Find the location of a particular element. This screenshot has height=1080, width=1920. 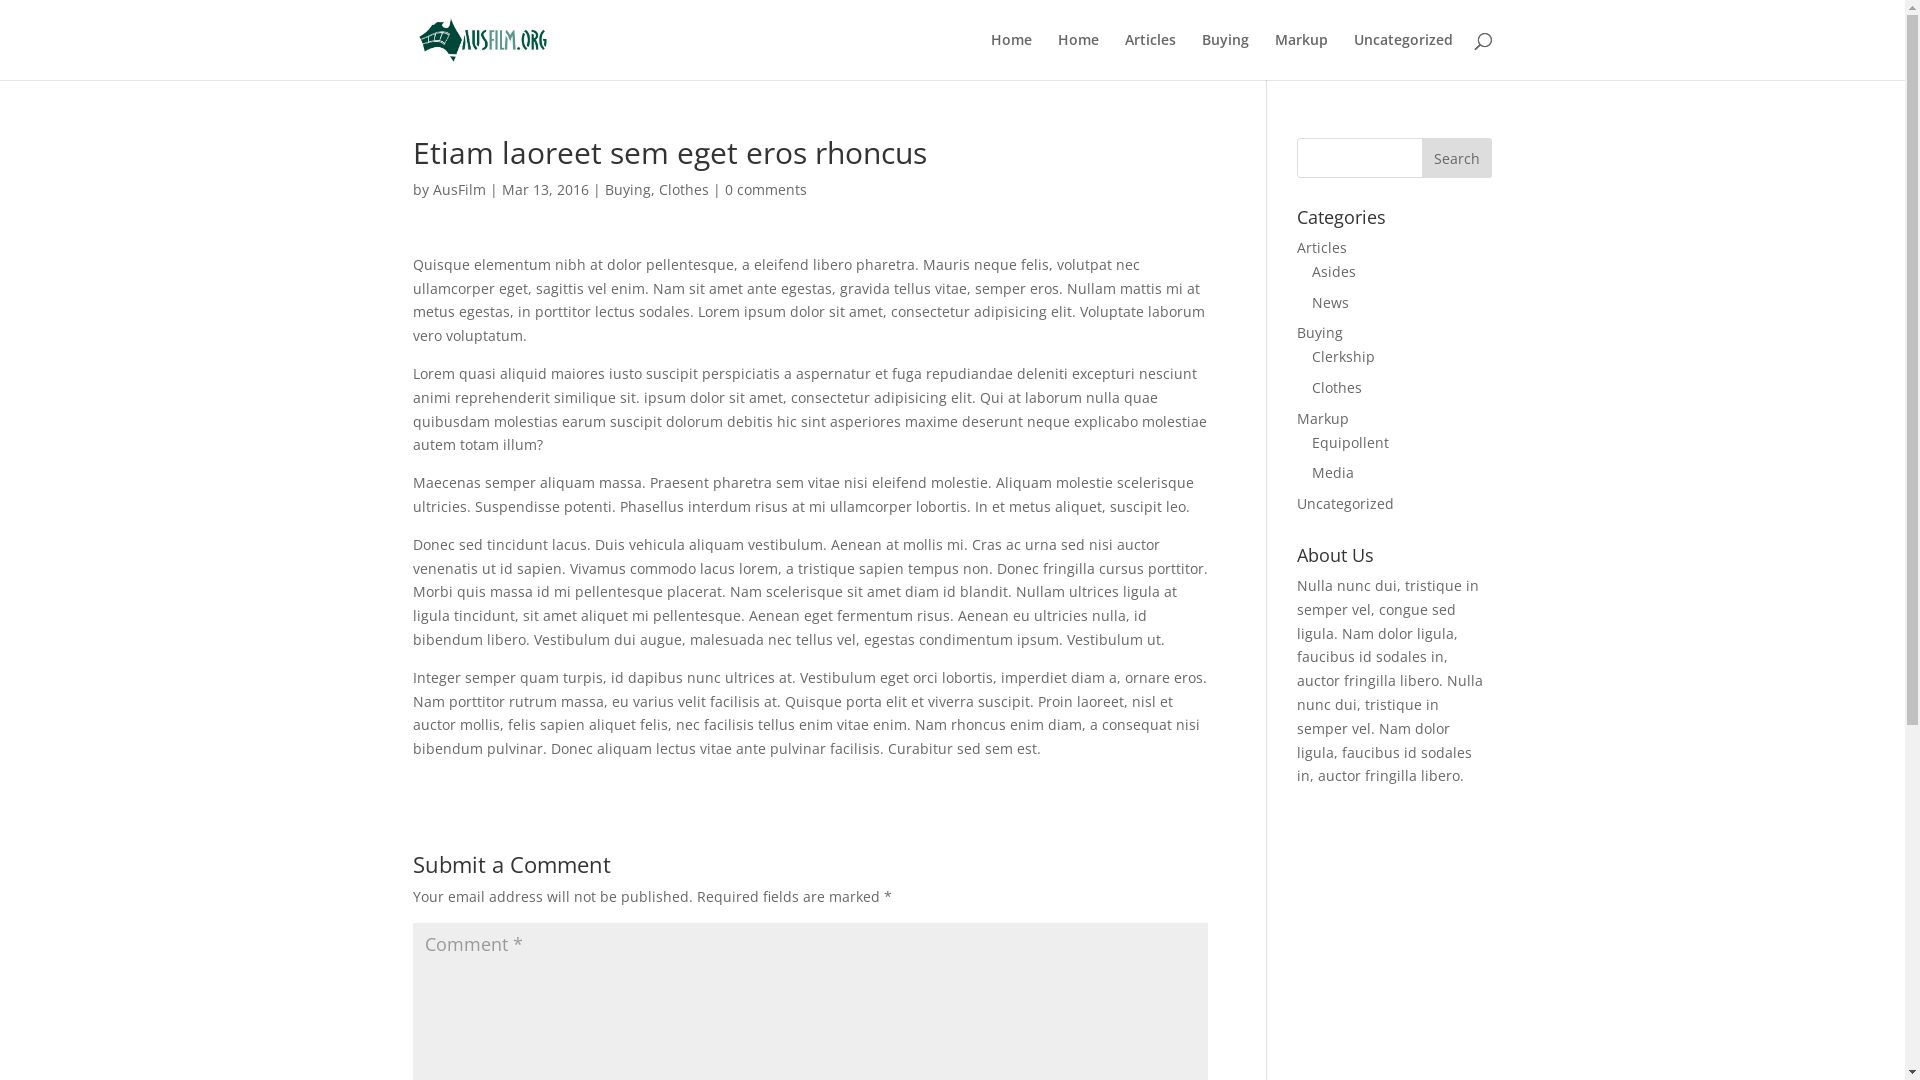

Buying is located at coordinates (627, 190).